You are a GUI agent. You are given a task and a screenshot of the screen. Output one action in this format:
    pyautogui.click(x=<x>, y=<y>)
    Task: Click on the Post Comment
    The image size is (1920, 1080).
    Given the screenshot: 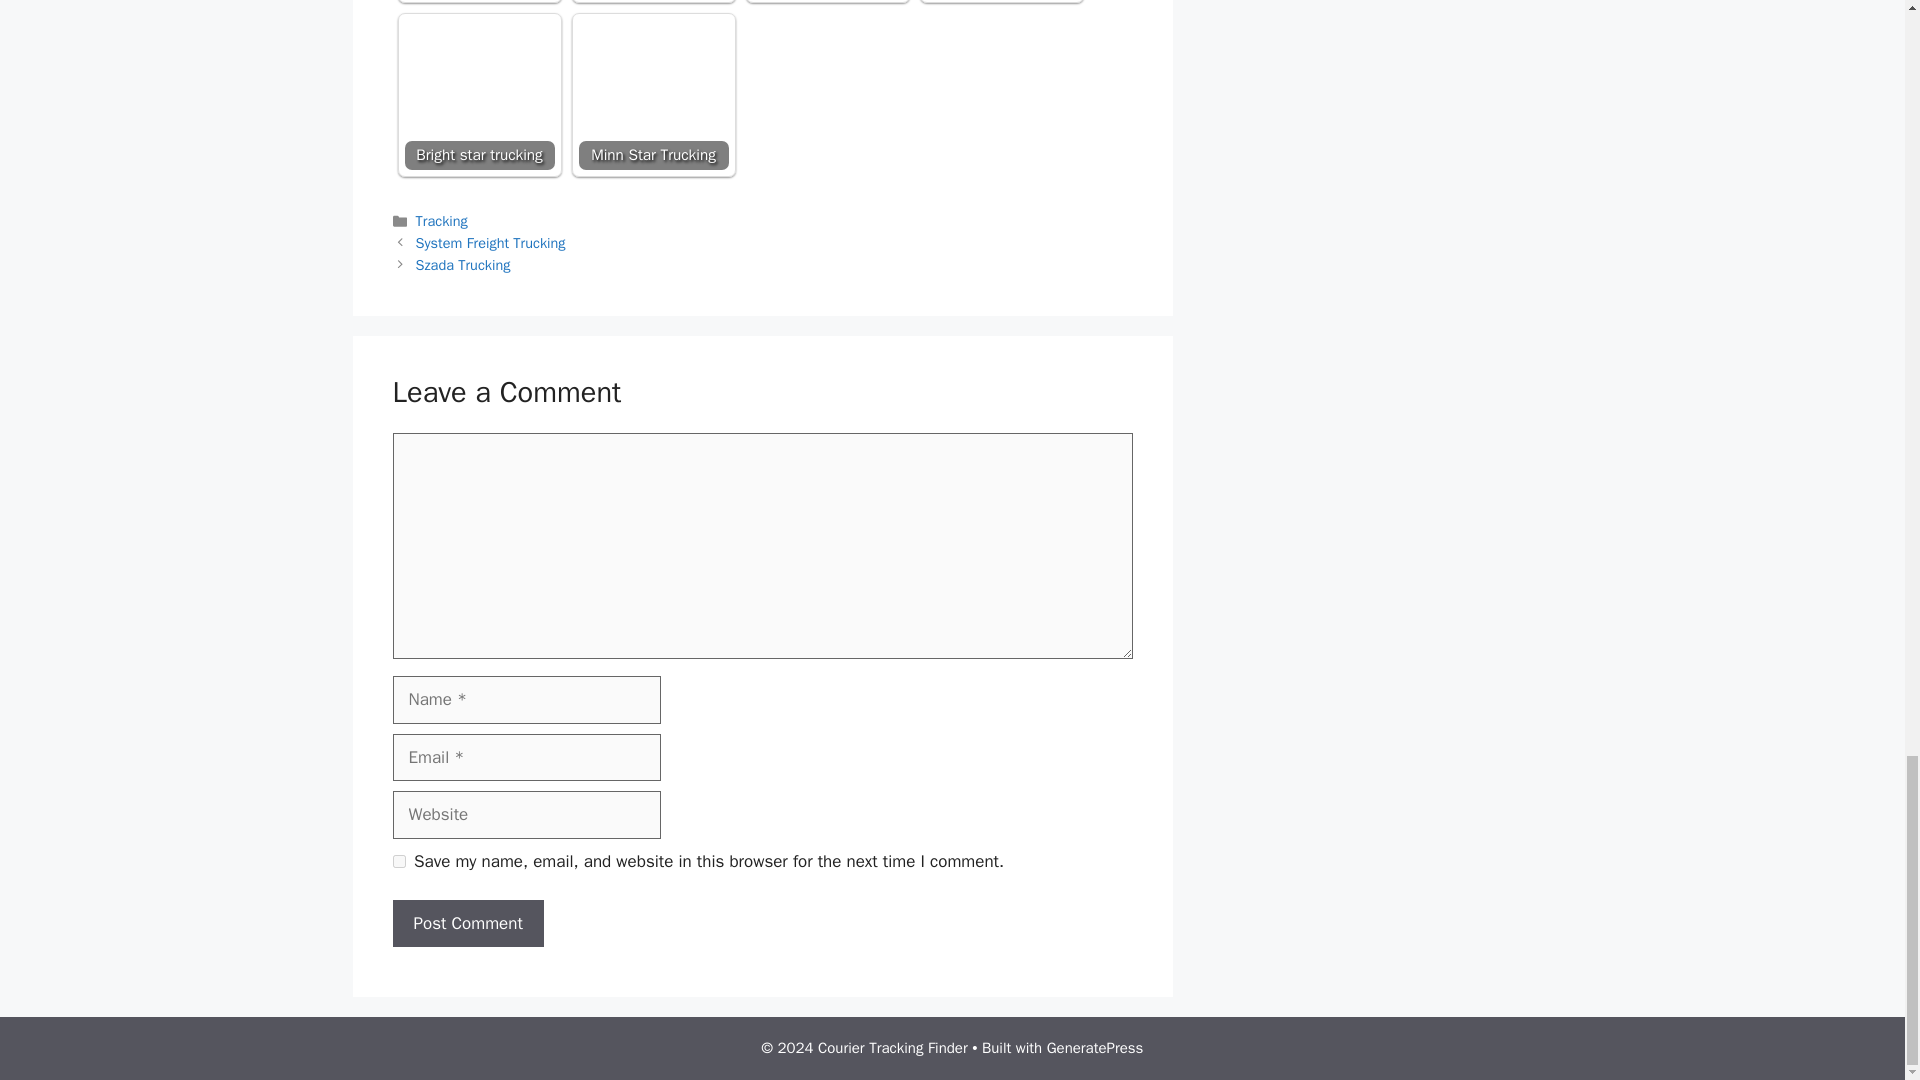 What is the action you would take?
    pyautogui.click(x=467, y=924)
    